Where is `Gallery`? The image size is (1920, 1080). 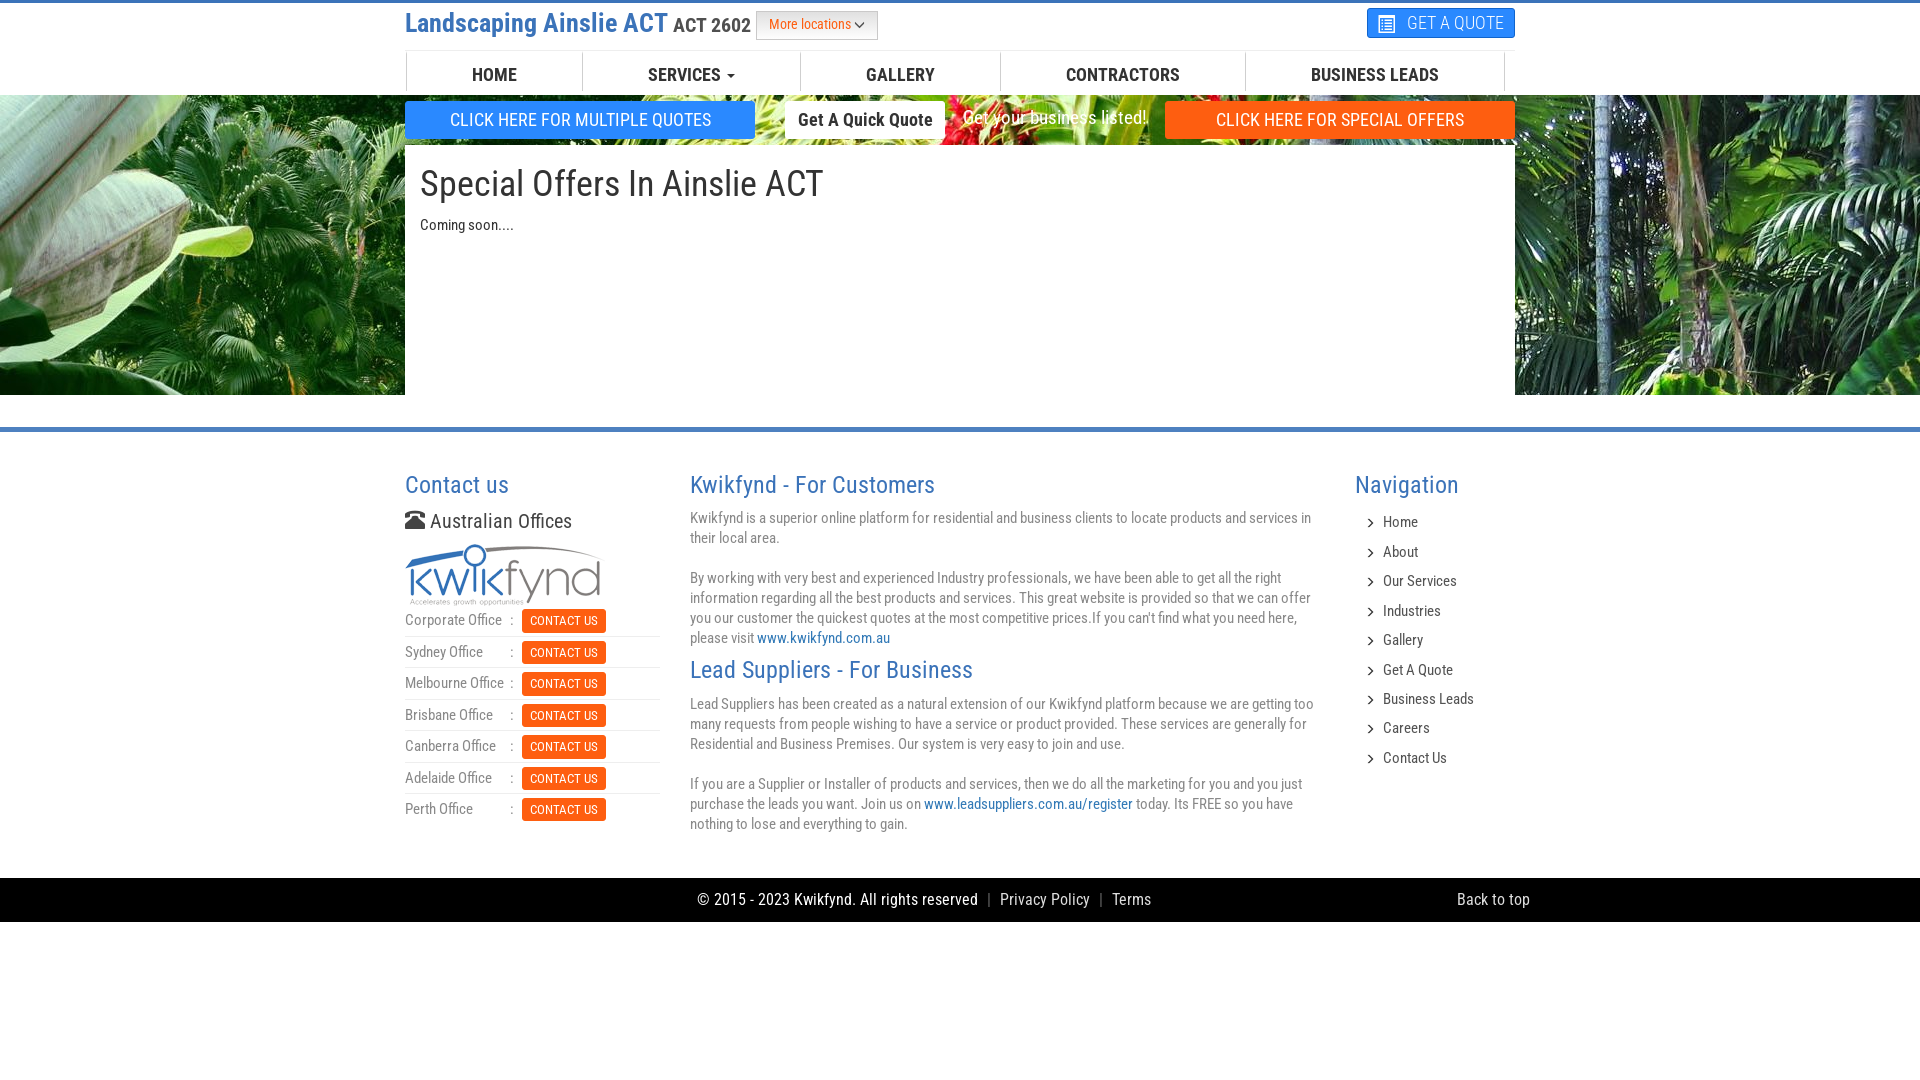
Gallery is located at coordinates (1403, 640).